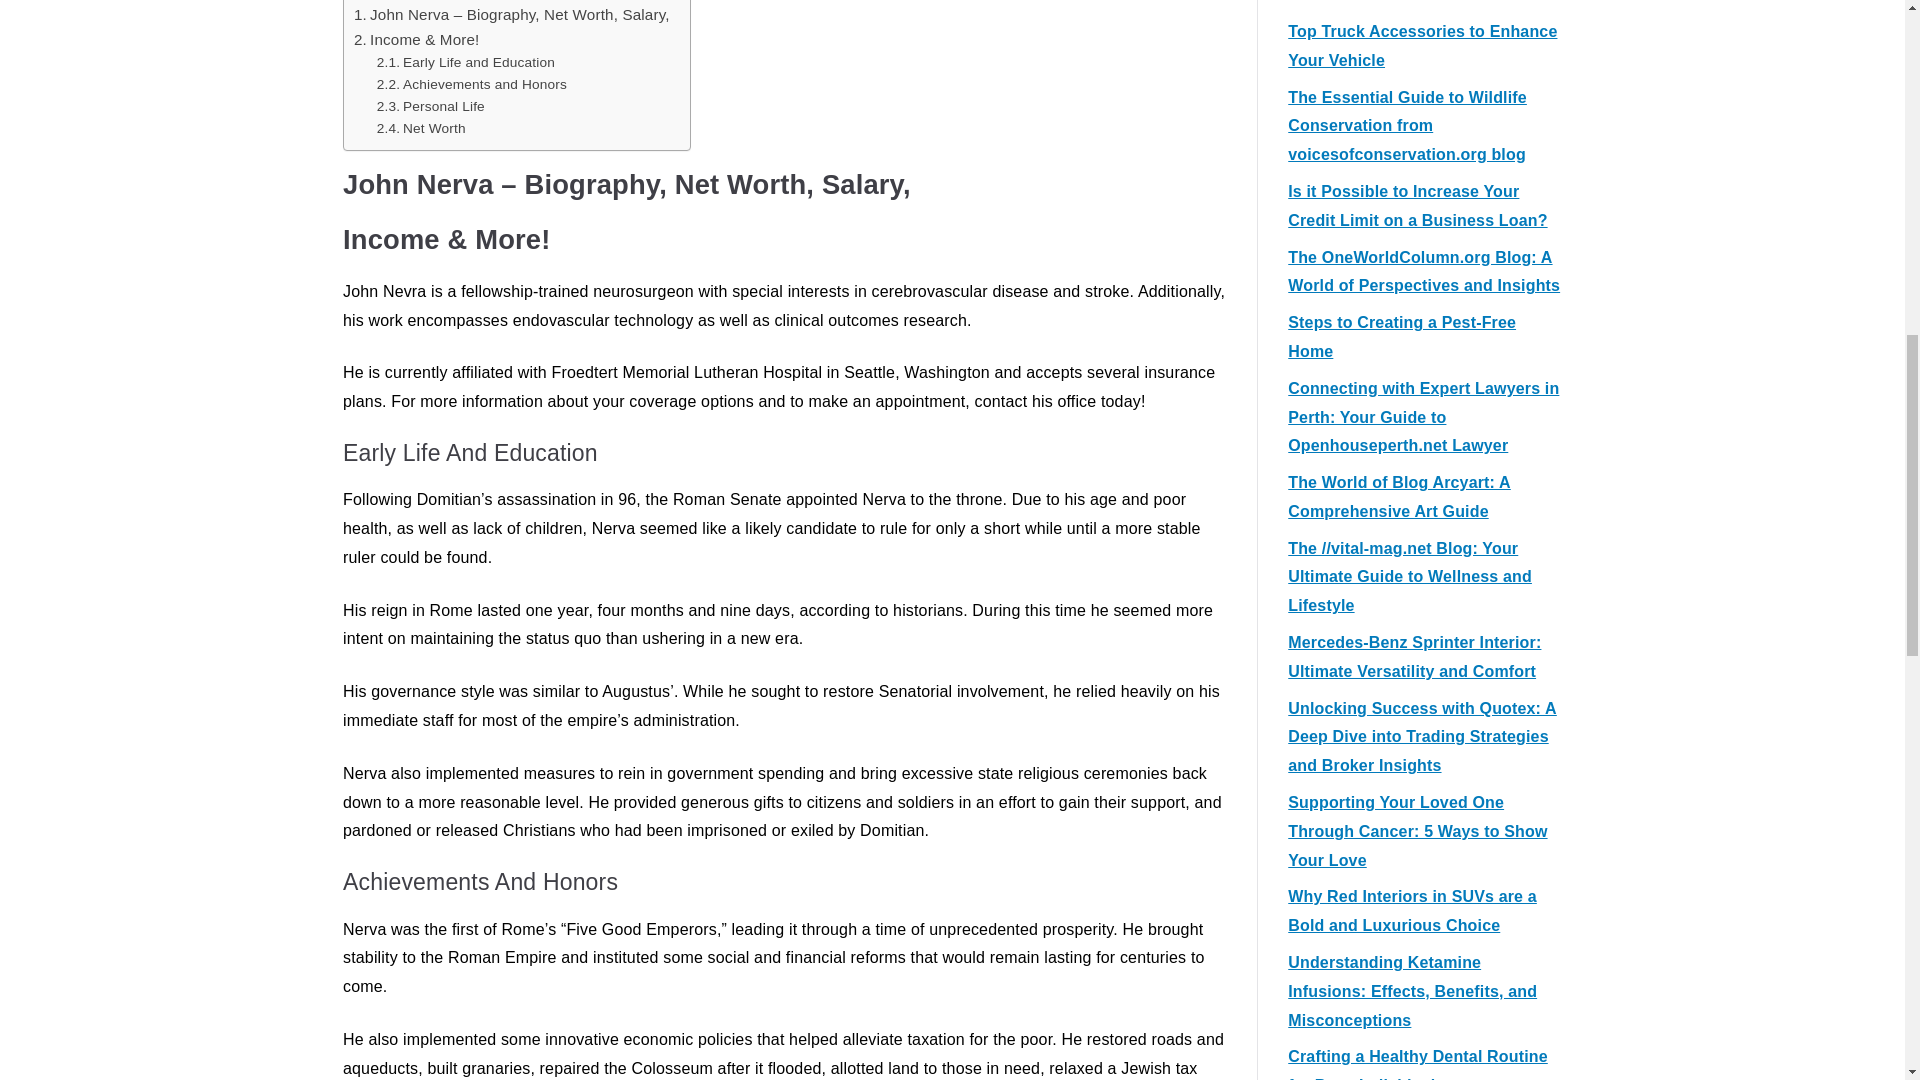  What do you see at coordinates (430, 106) in the screenshot?
I see `Personal Life` at bounding box center [430, 106].